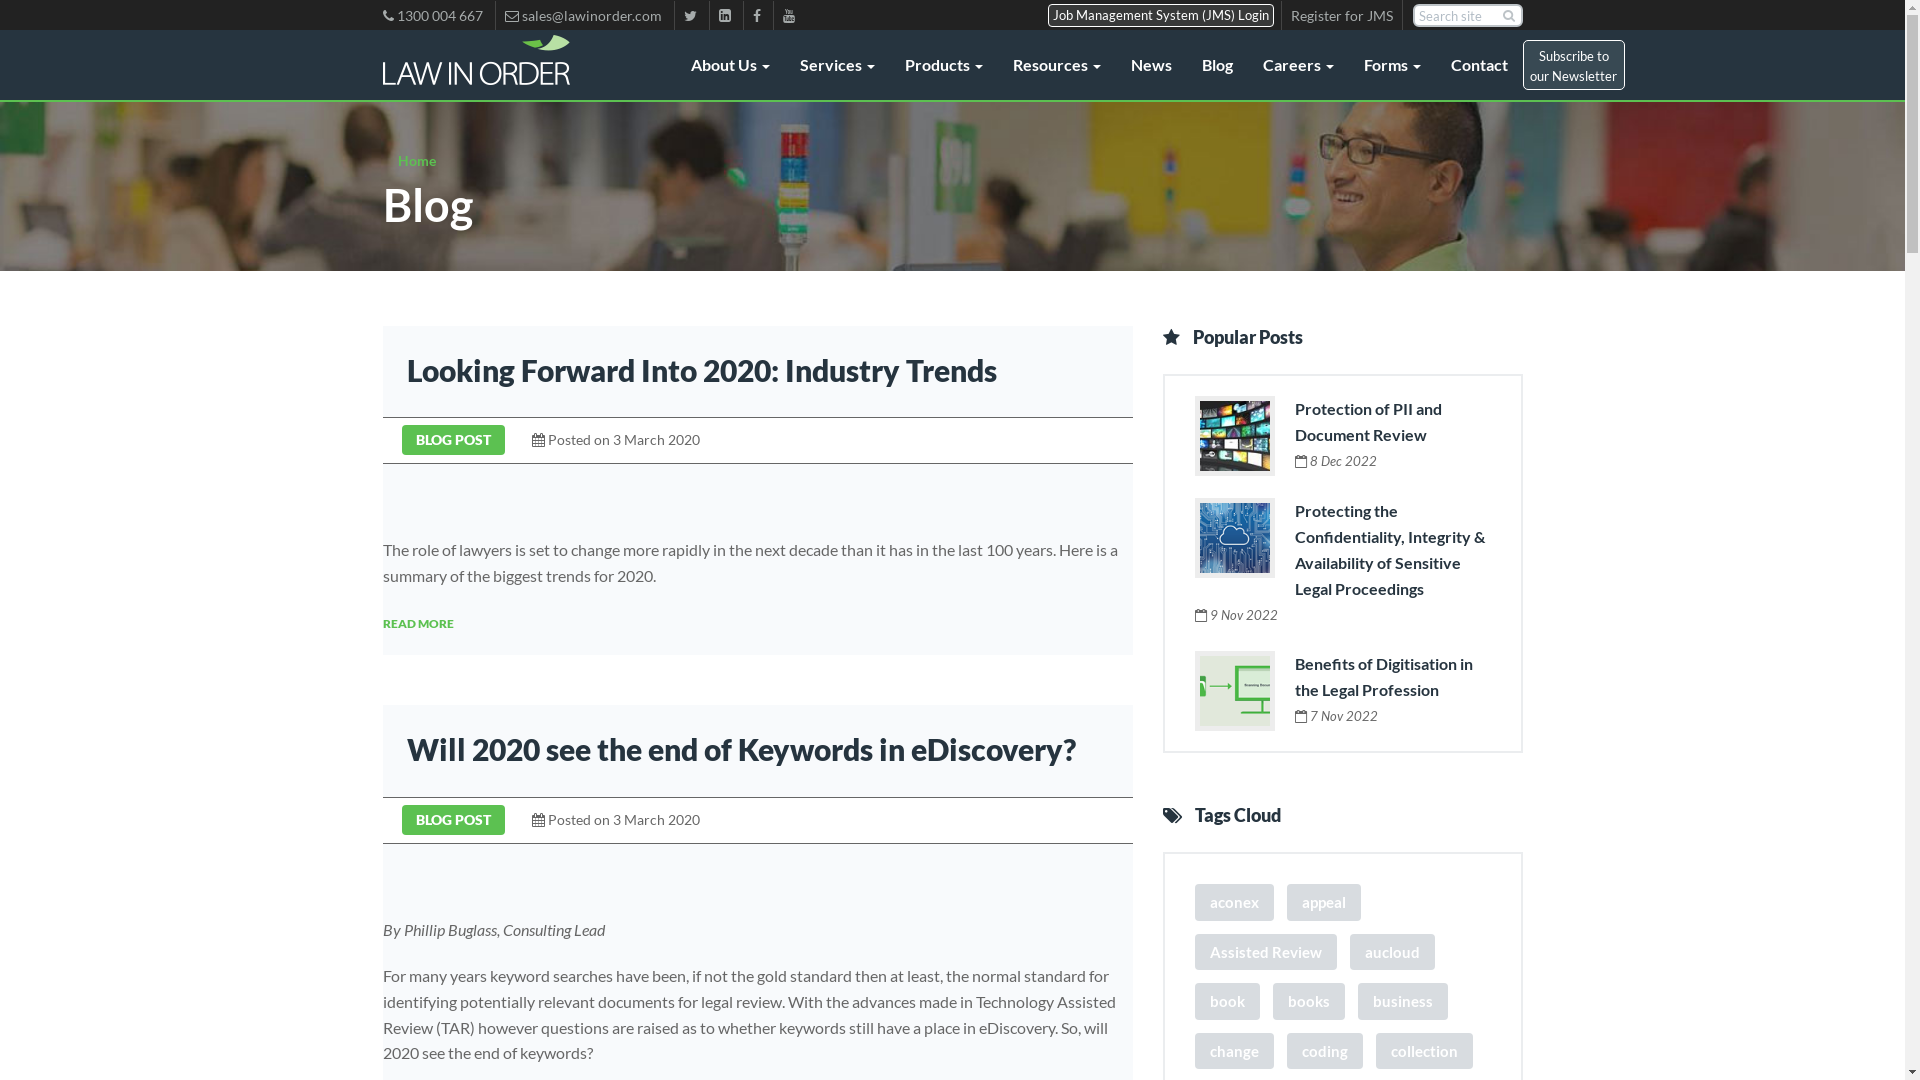 Image resolution: width=1920 pixels, height=1080 pixels. Describe the element at coordinates (417, 160) in the screenshot. I see `Home` at that location.